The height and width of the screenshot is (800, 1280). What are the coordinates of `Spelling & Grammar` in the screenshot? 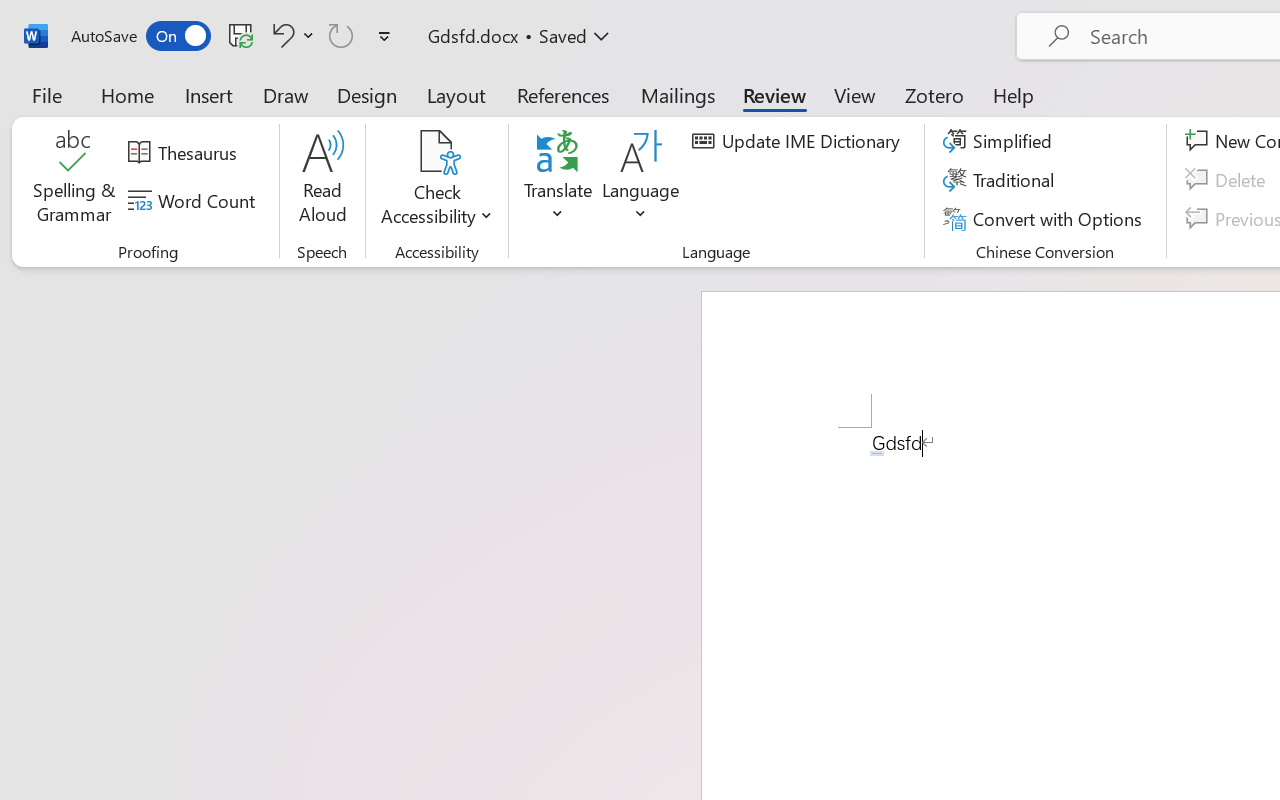 It's located at (74, 180).